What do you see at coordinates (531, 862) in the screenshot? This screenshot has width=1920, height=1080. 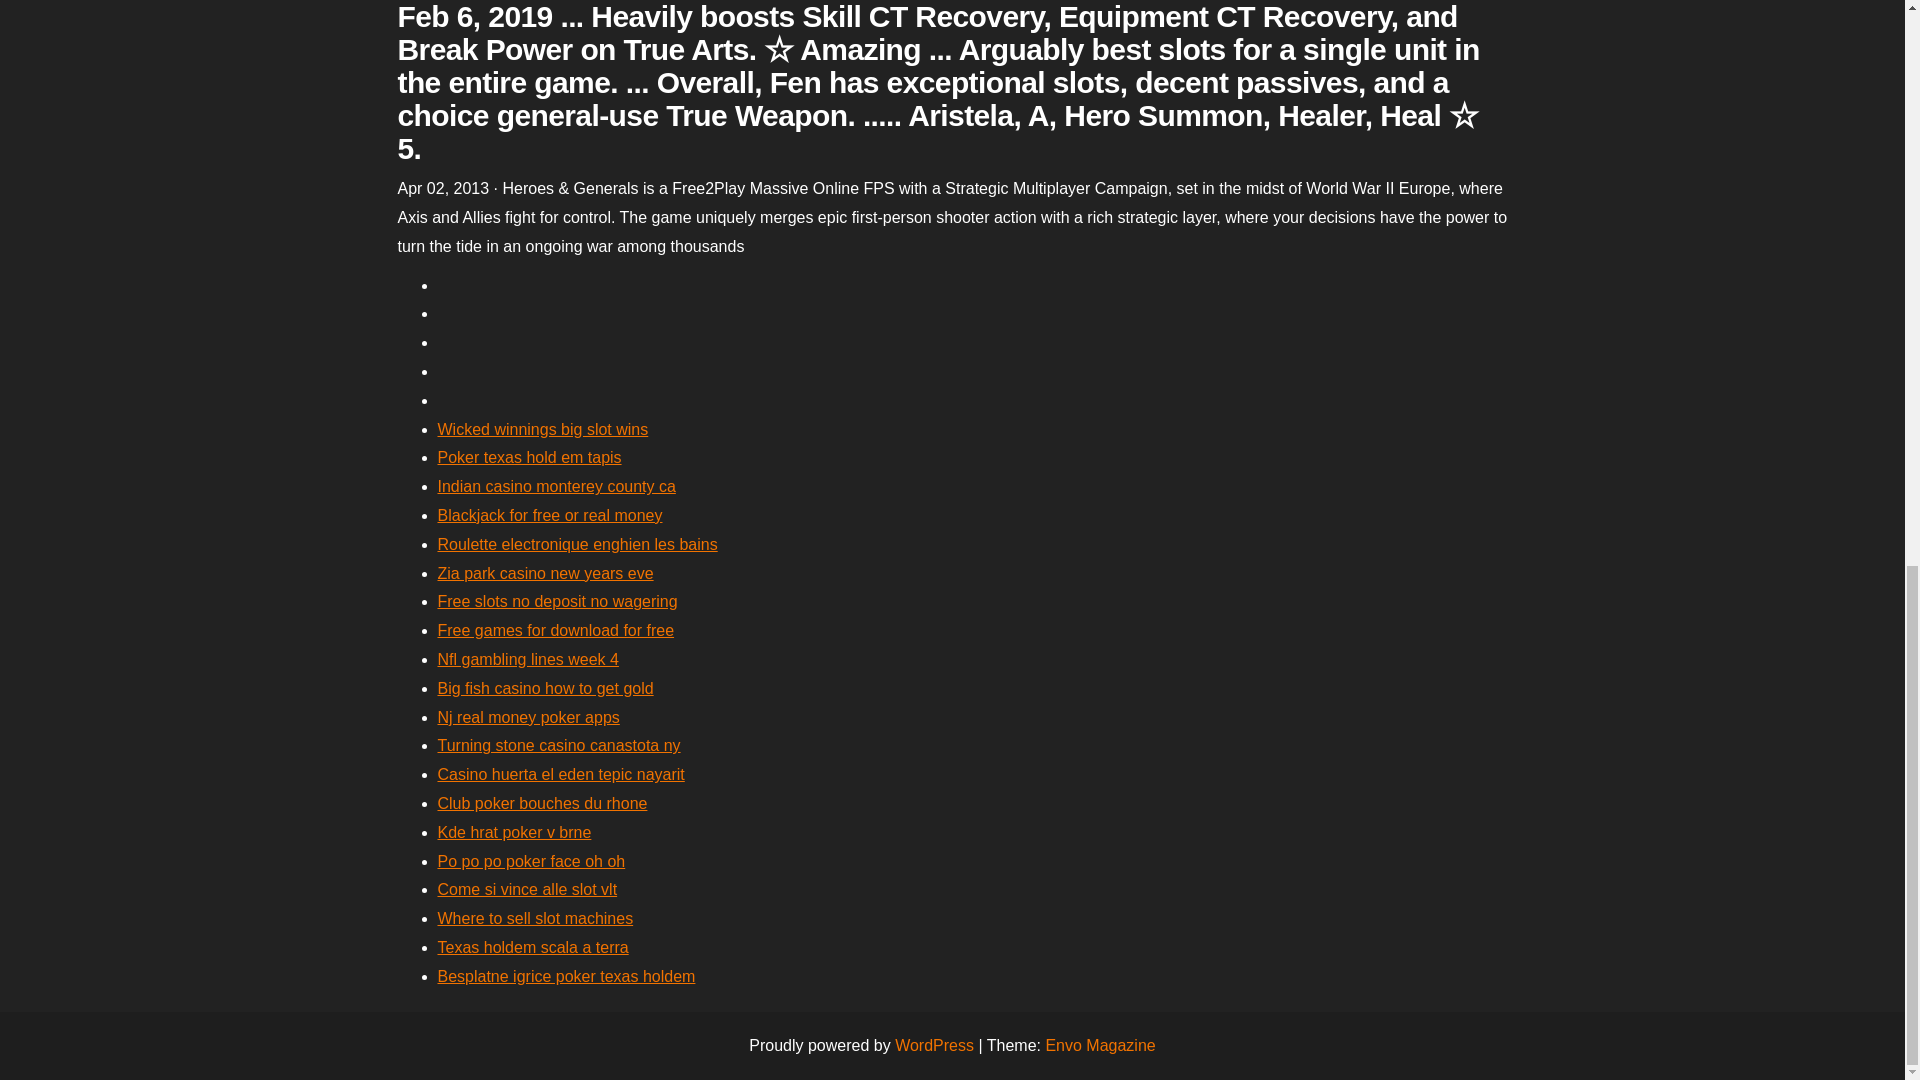 I see `Po po po poker face oh oh` at bounding box center [531, 862].